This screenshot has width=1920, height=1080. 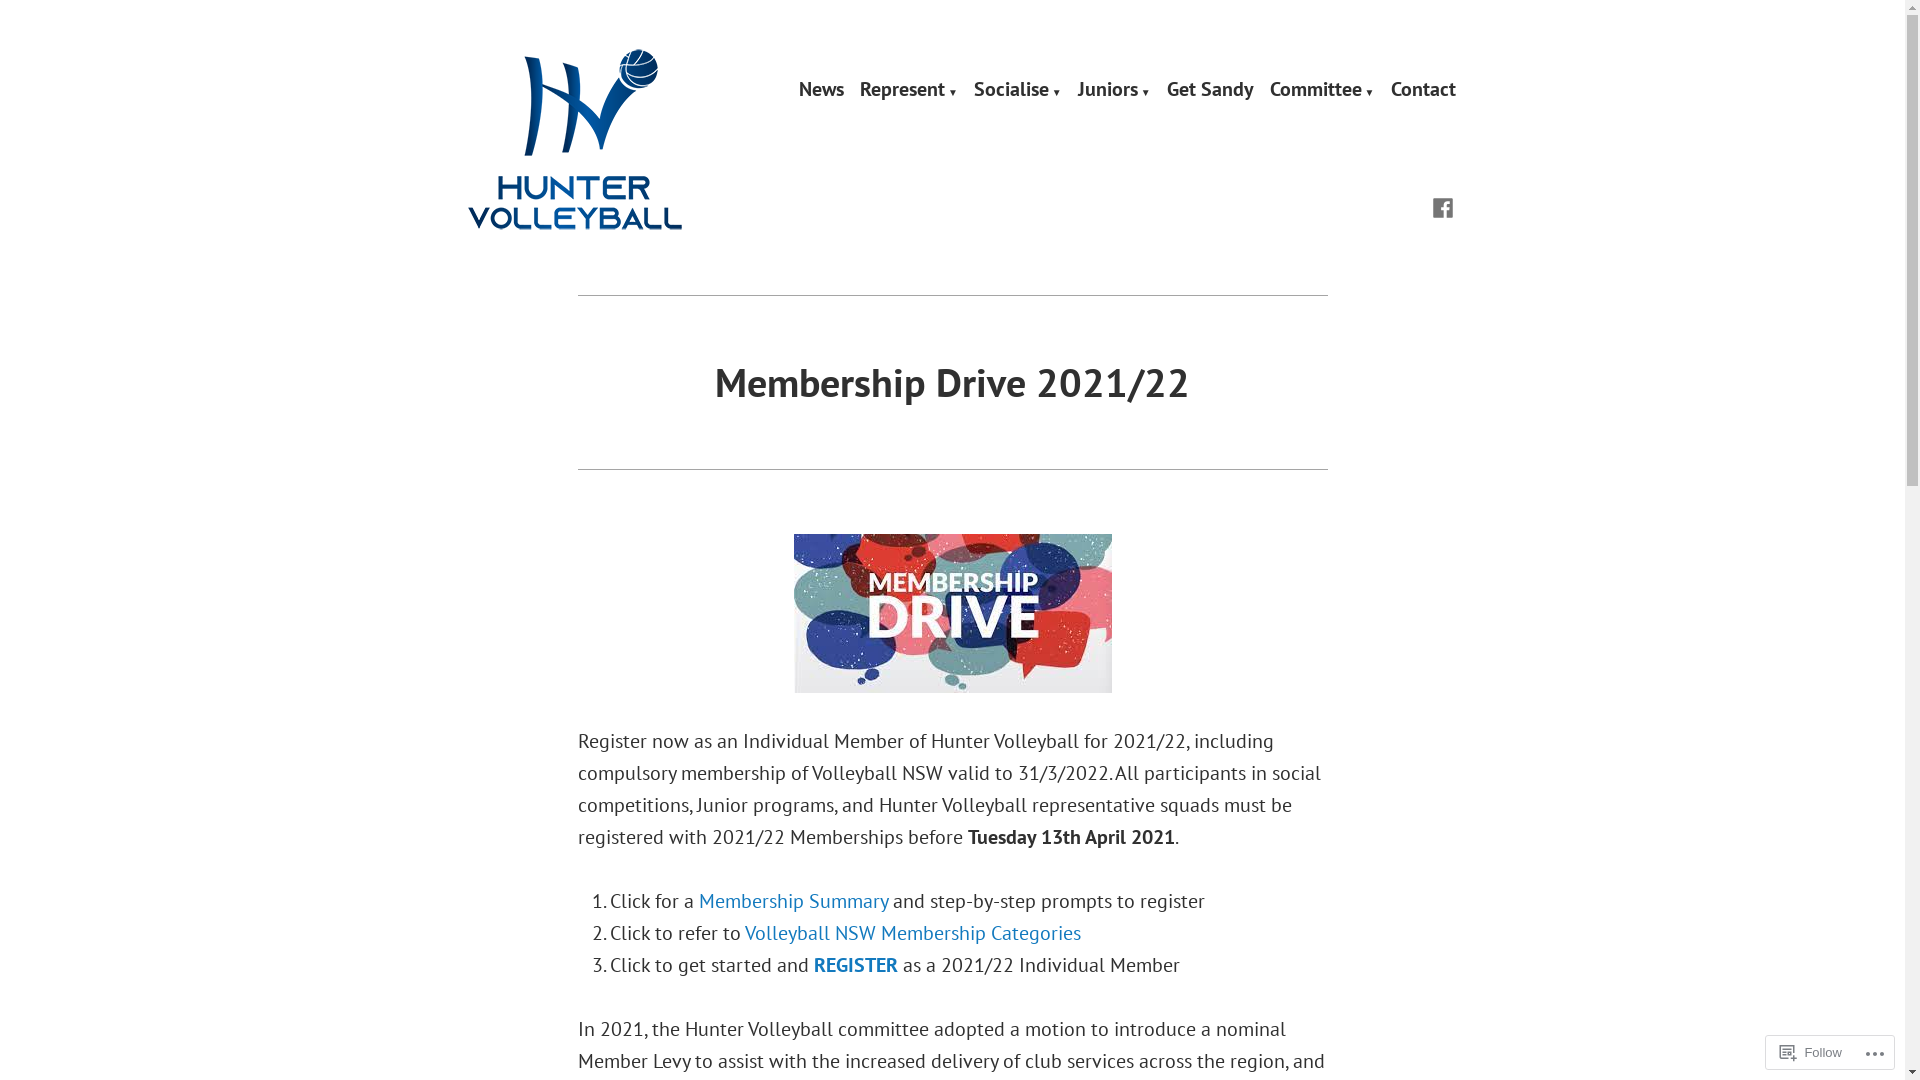 What do you see at coordinates (912, 933) in the screenshot?
I see `Volleyball NSW Membership Categories` at bounding box center [912, 933].